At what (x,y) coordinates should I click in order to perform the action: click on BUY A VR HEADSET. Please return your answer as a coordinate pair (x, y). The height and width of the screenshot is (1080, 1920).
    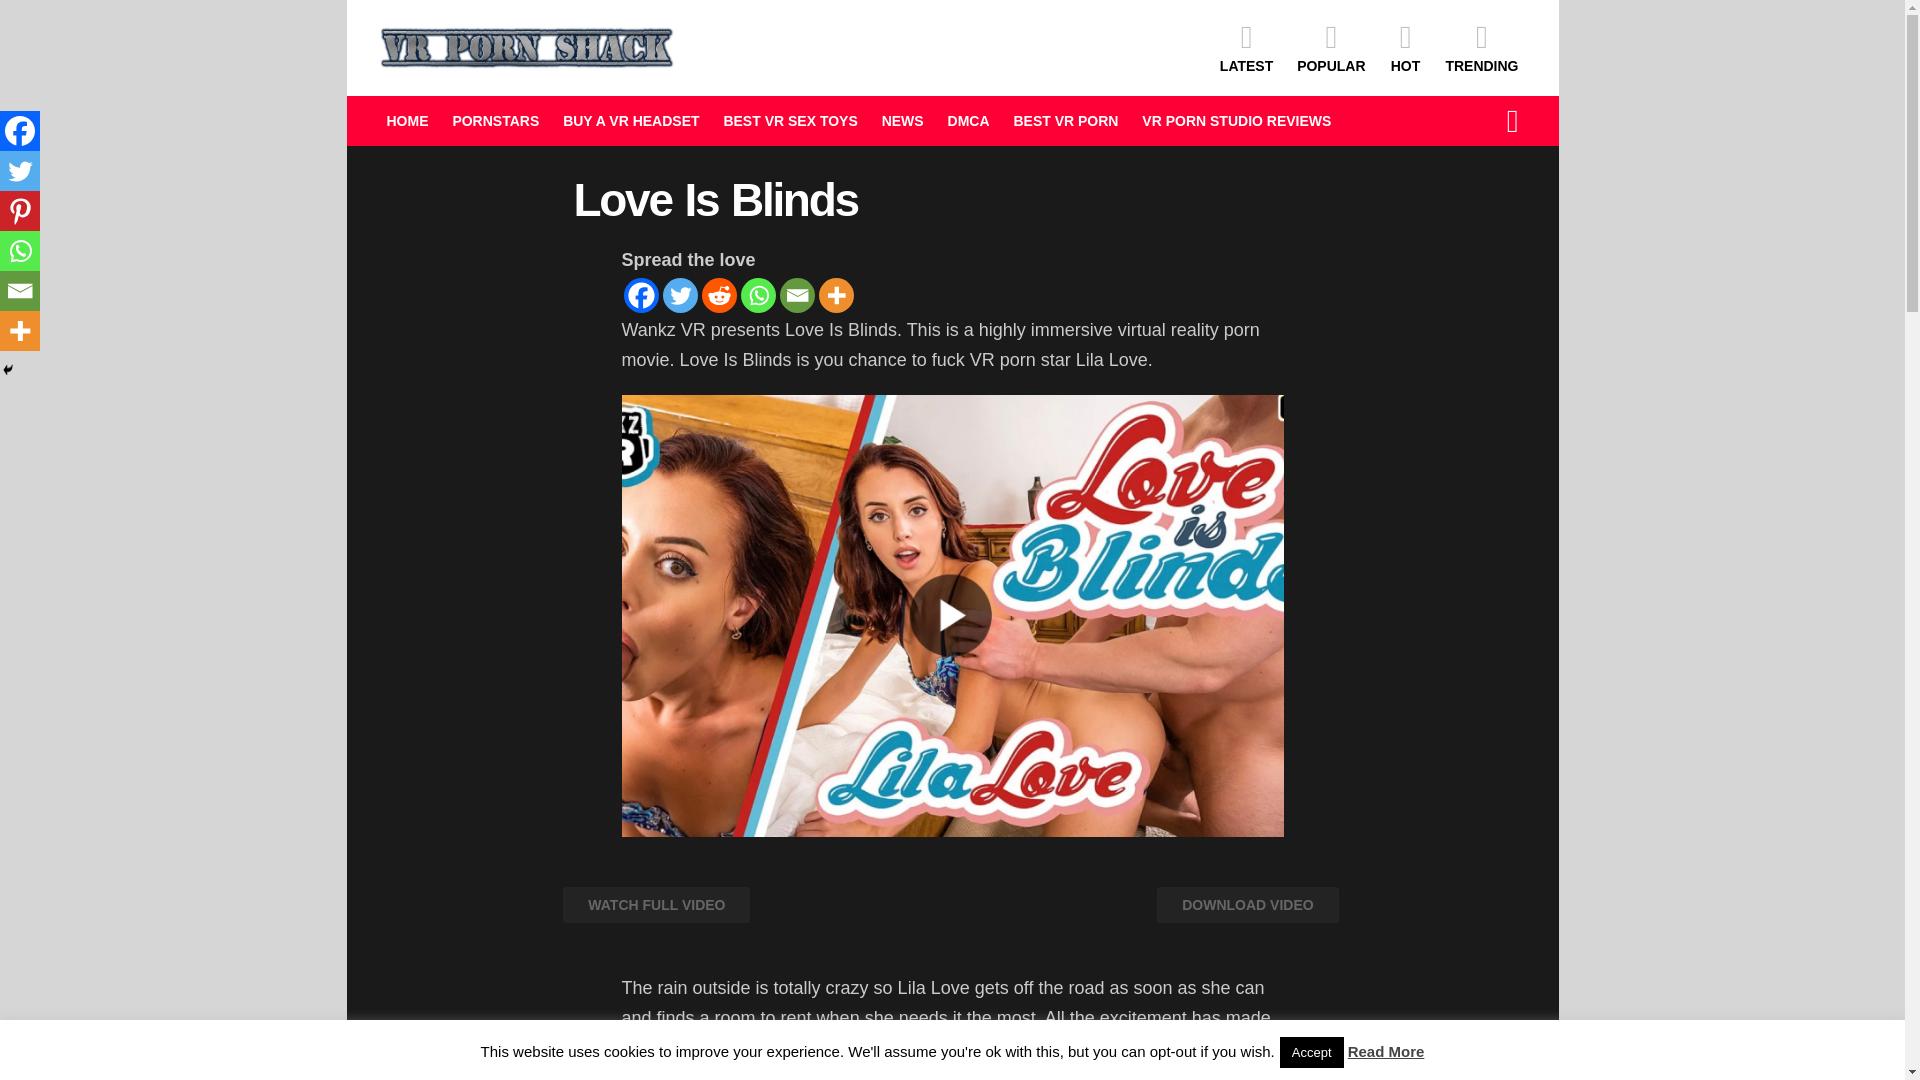
    Looking at the image, I should click on (630, 120).